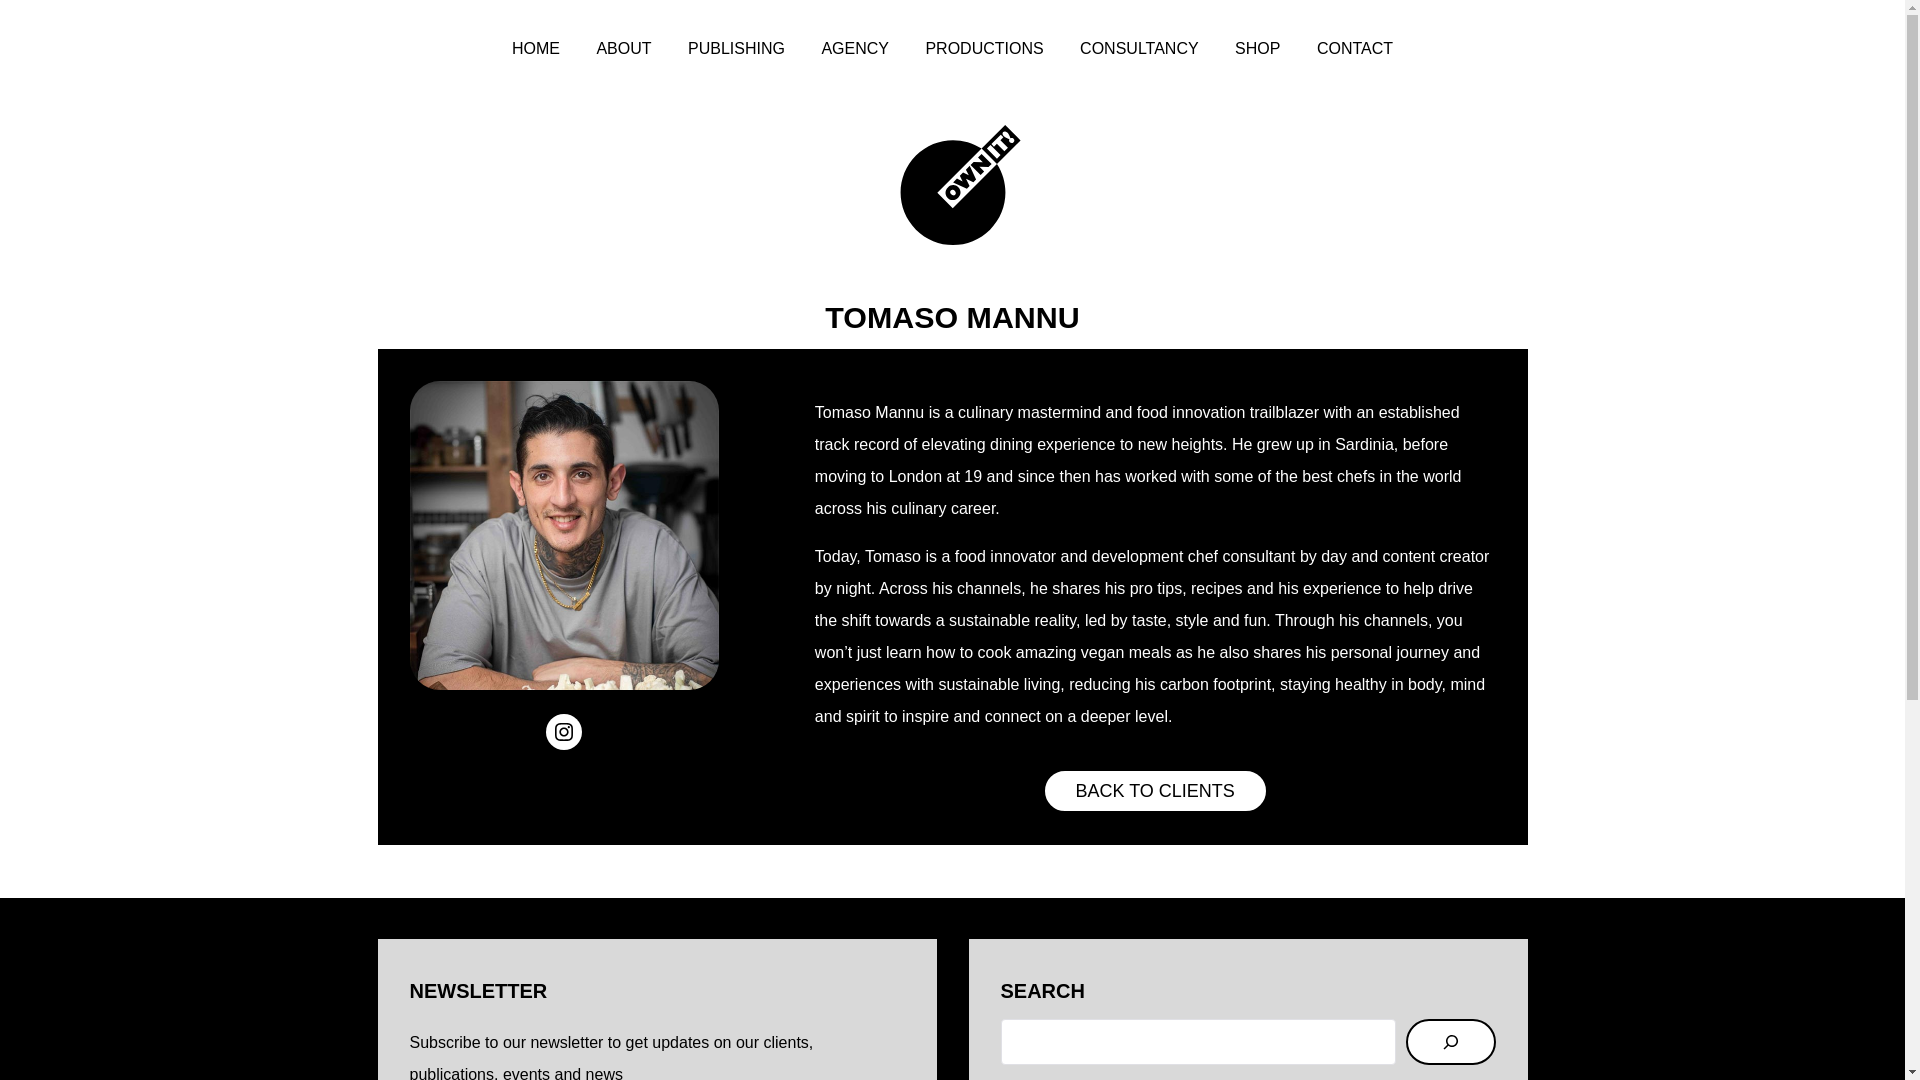  What do you see at coordinates (1257, 50) in the screenshot?
I see `SHOP` at bounding box center [1257, 50].